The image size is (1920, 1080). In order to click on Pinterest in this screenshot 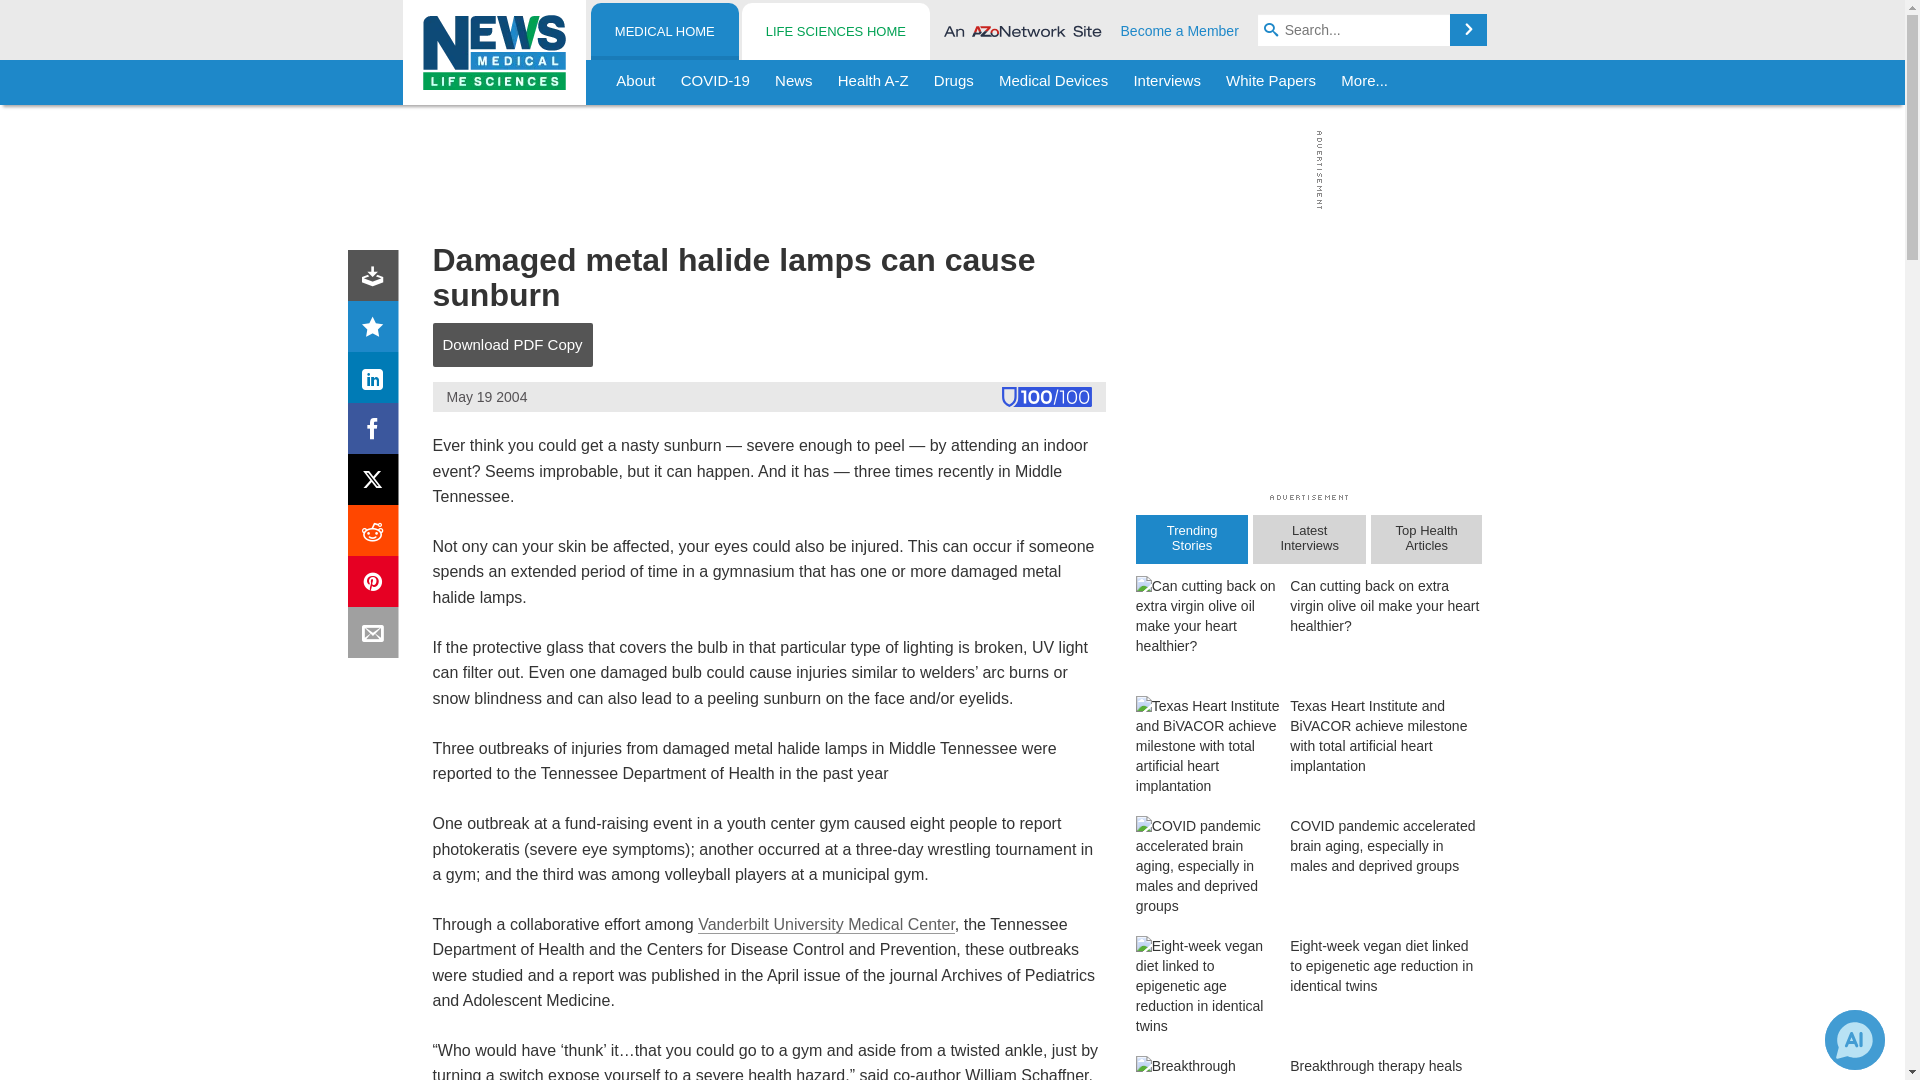, I will do `click(377, 586)`.